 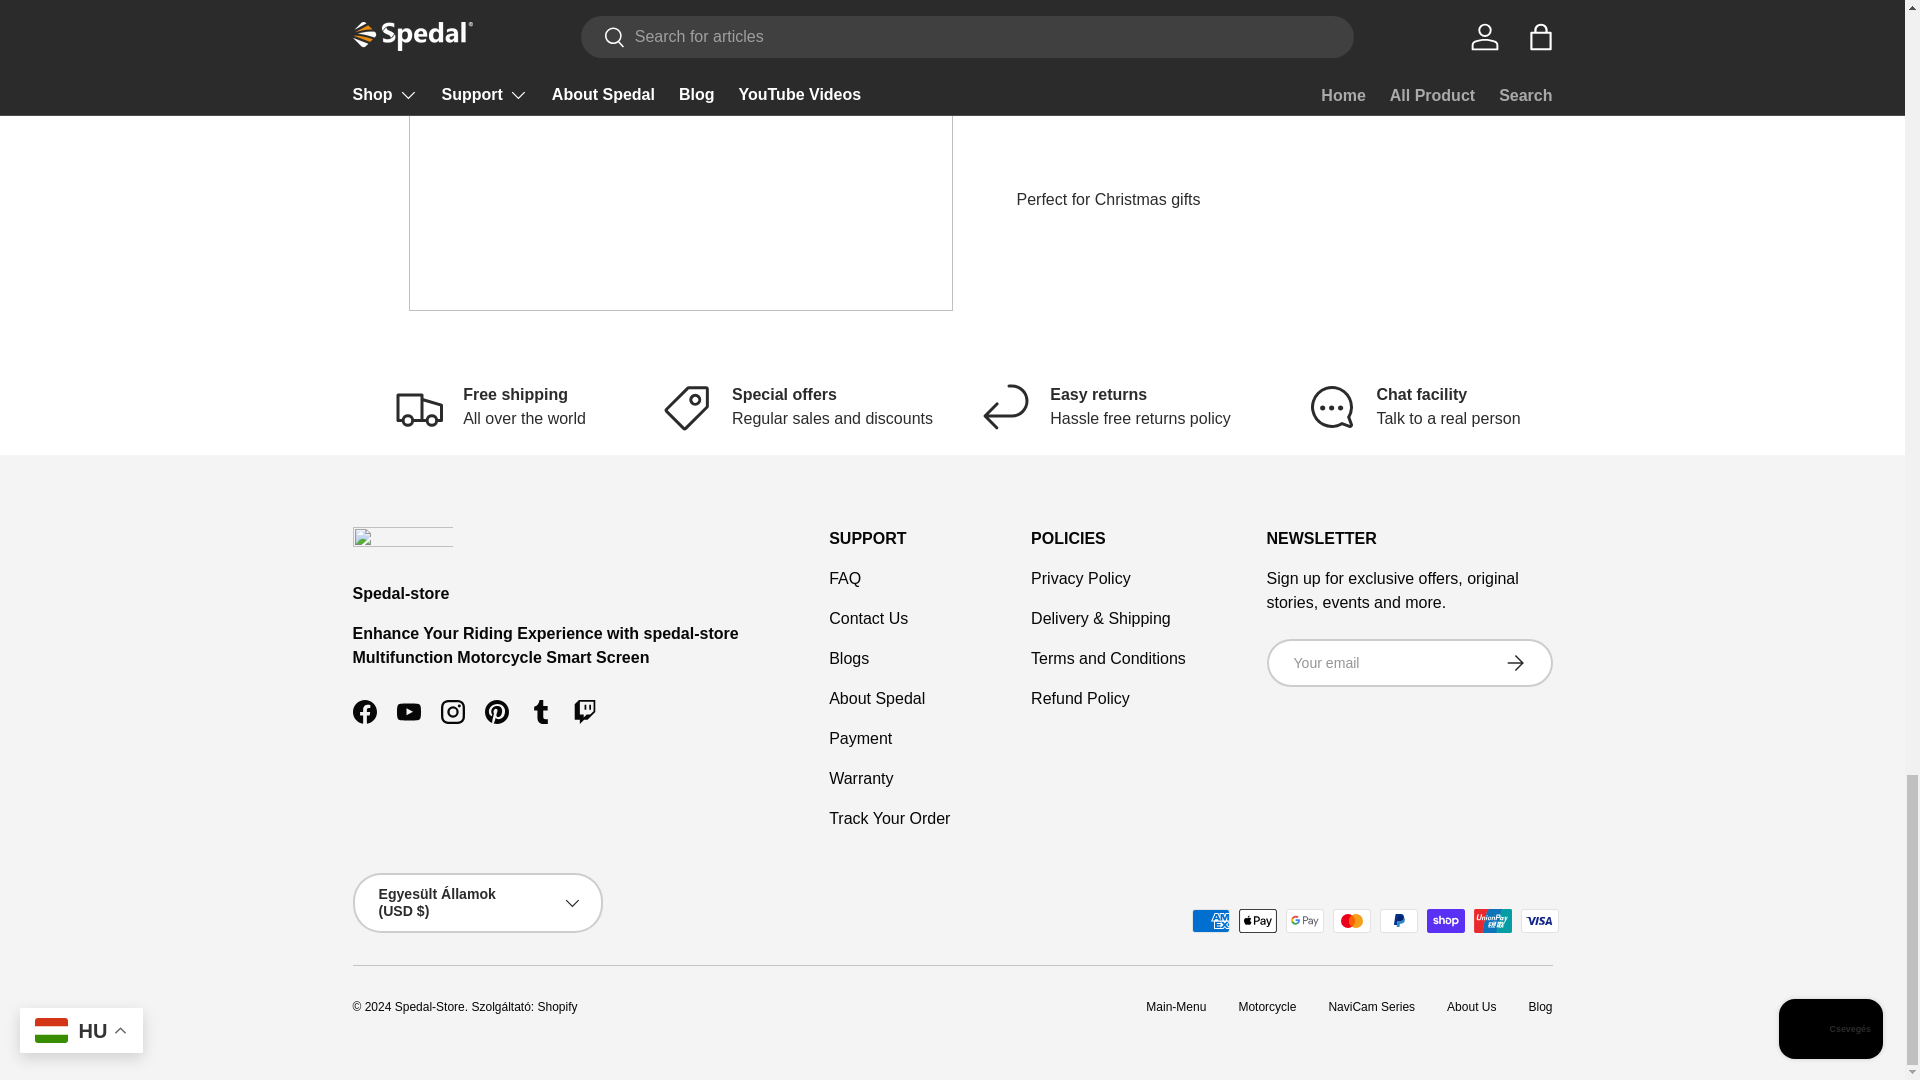 I want to click on Spedal-Store on Tumblr, so click(x=540, y=712).